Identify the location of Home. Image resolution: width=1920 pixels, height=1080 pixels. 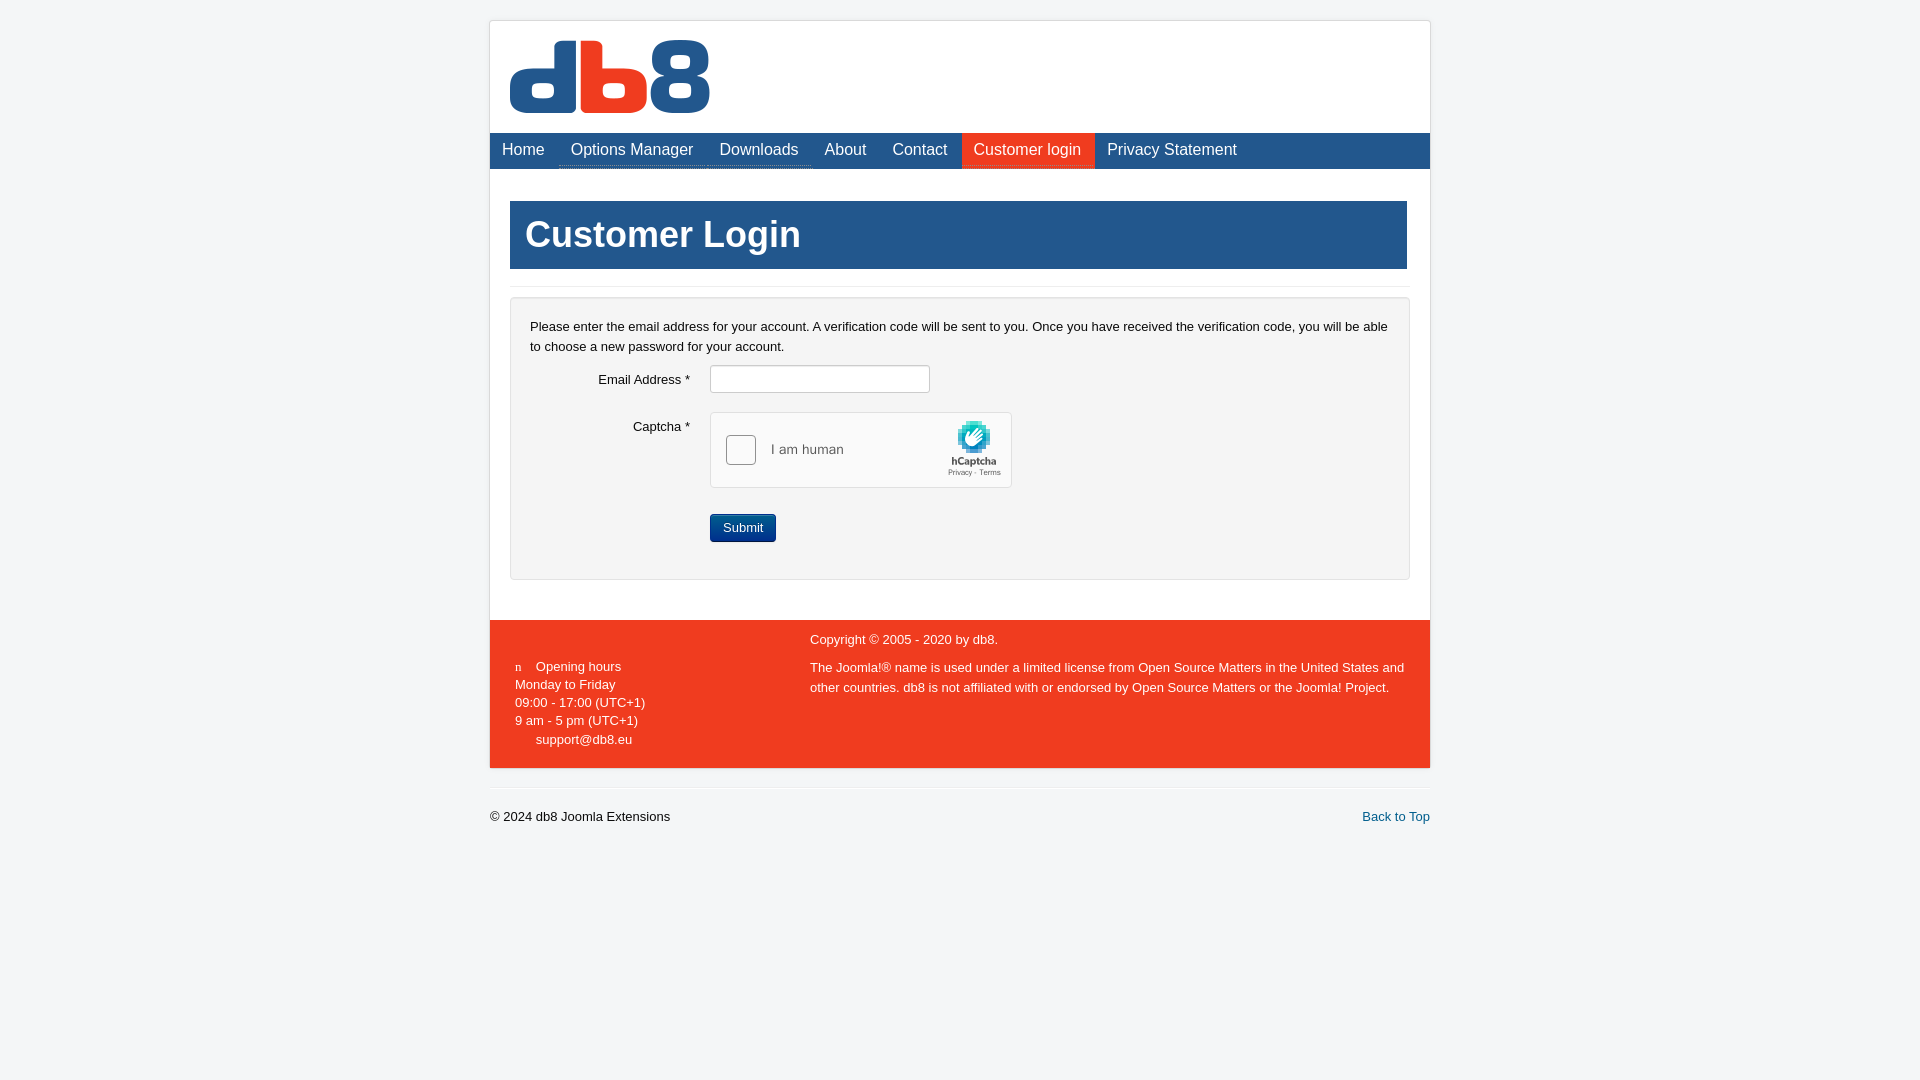
(522, 150).